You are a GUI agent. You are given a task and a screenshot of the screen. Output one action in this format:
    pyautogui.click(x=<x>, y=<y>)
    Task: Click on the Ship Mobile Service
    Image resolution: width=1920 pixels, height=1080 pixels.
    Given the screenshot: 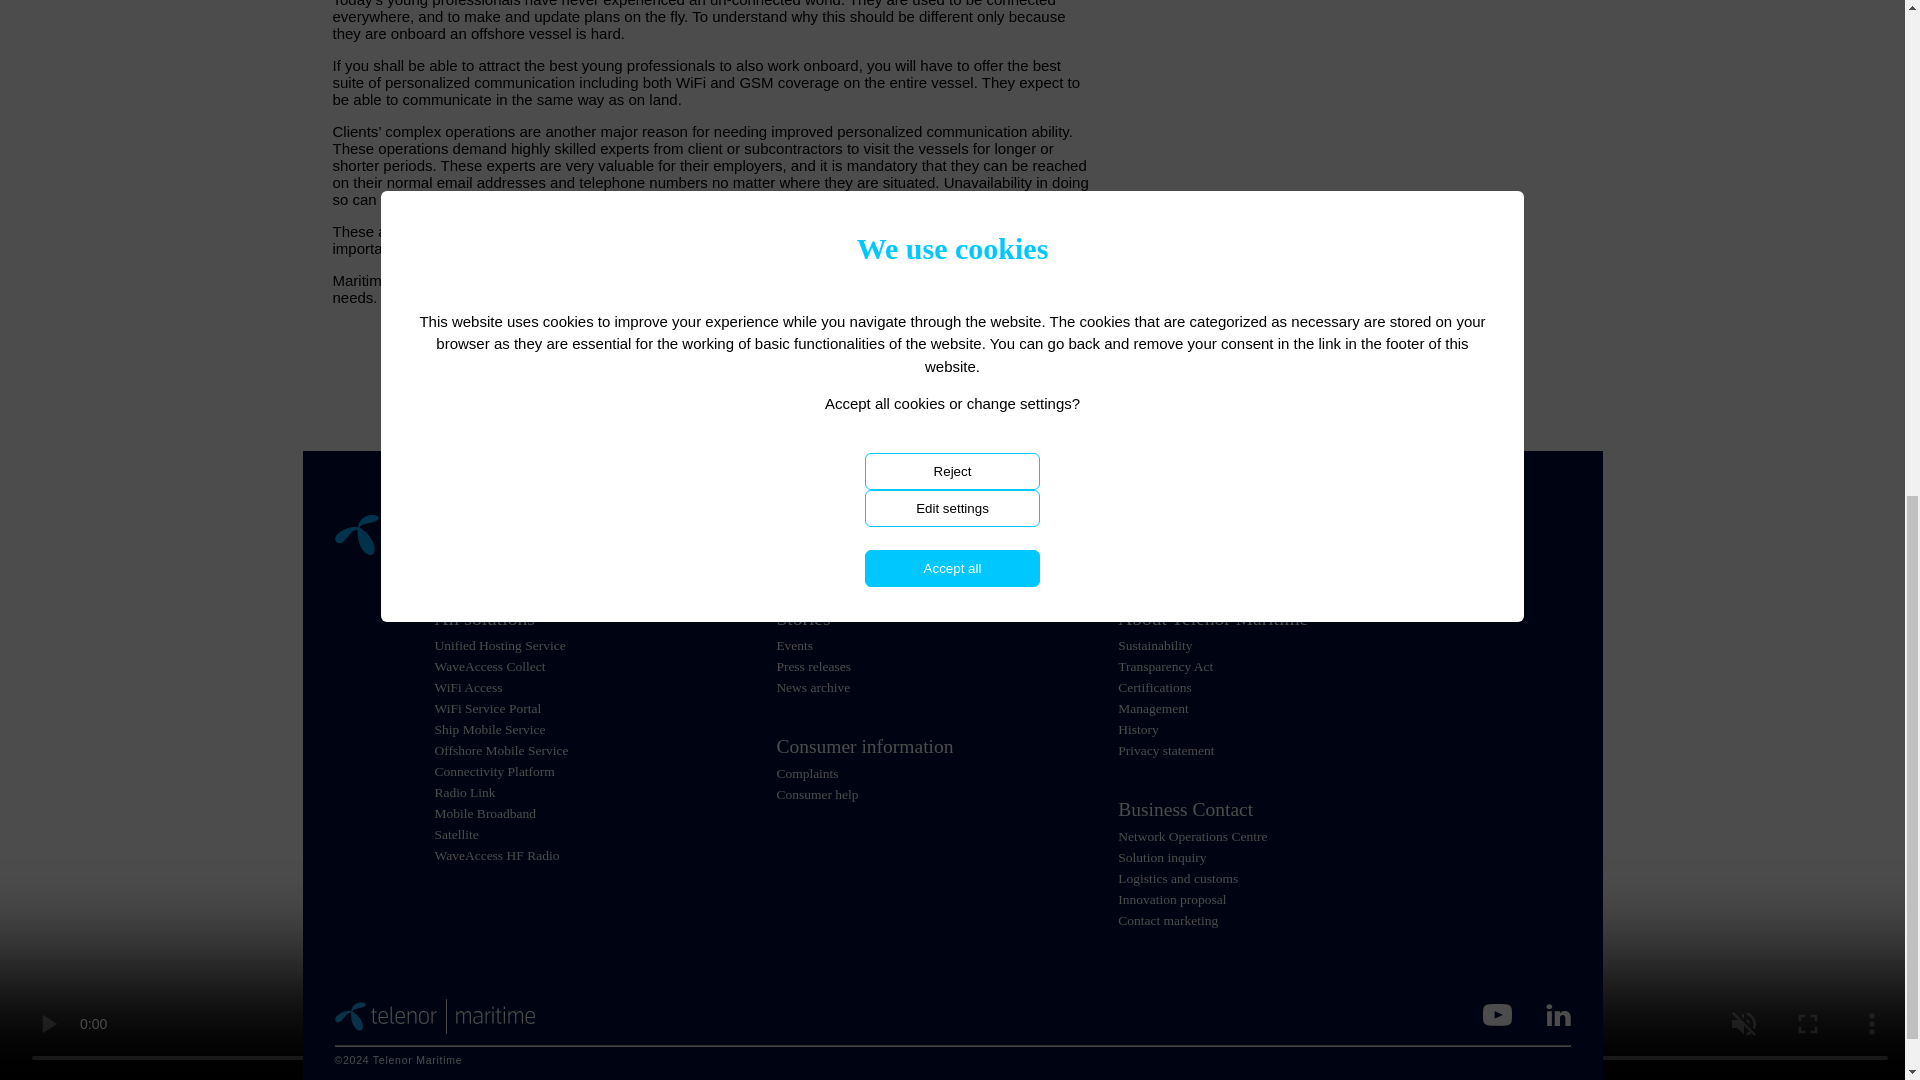 What is the action you would take?
    pyautogui.click(x=489, y=729)
    